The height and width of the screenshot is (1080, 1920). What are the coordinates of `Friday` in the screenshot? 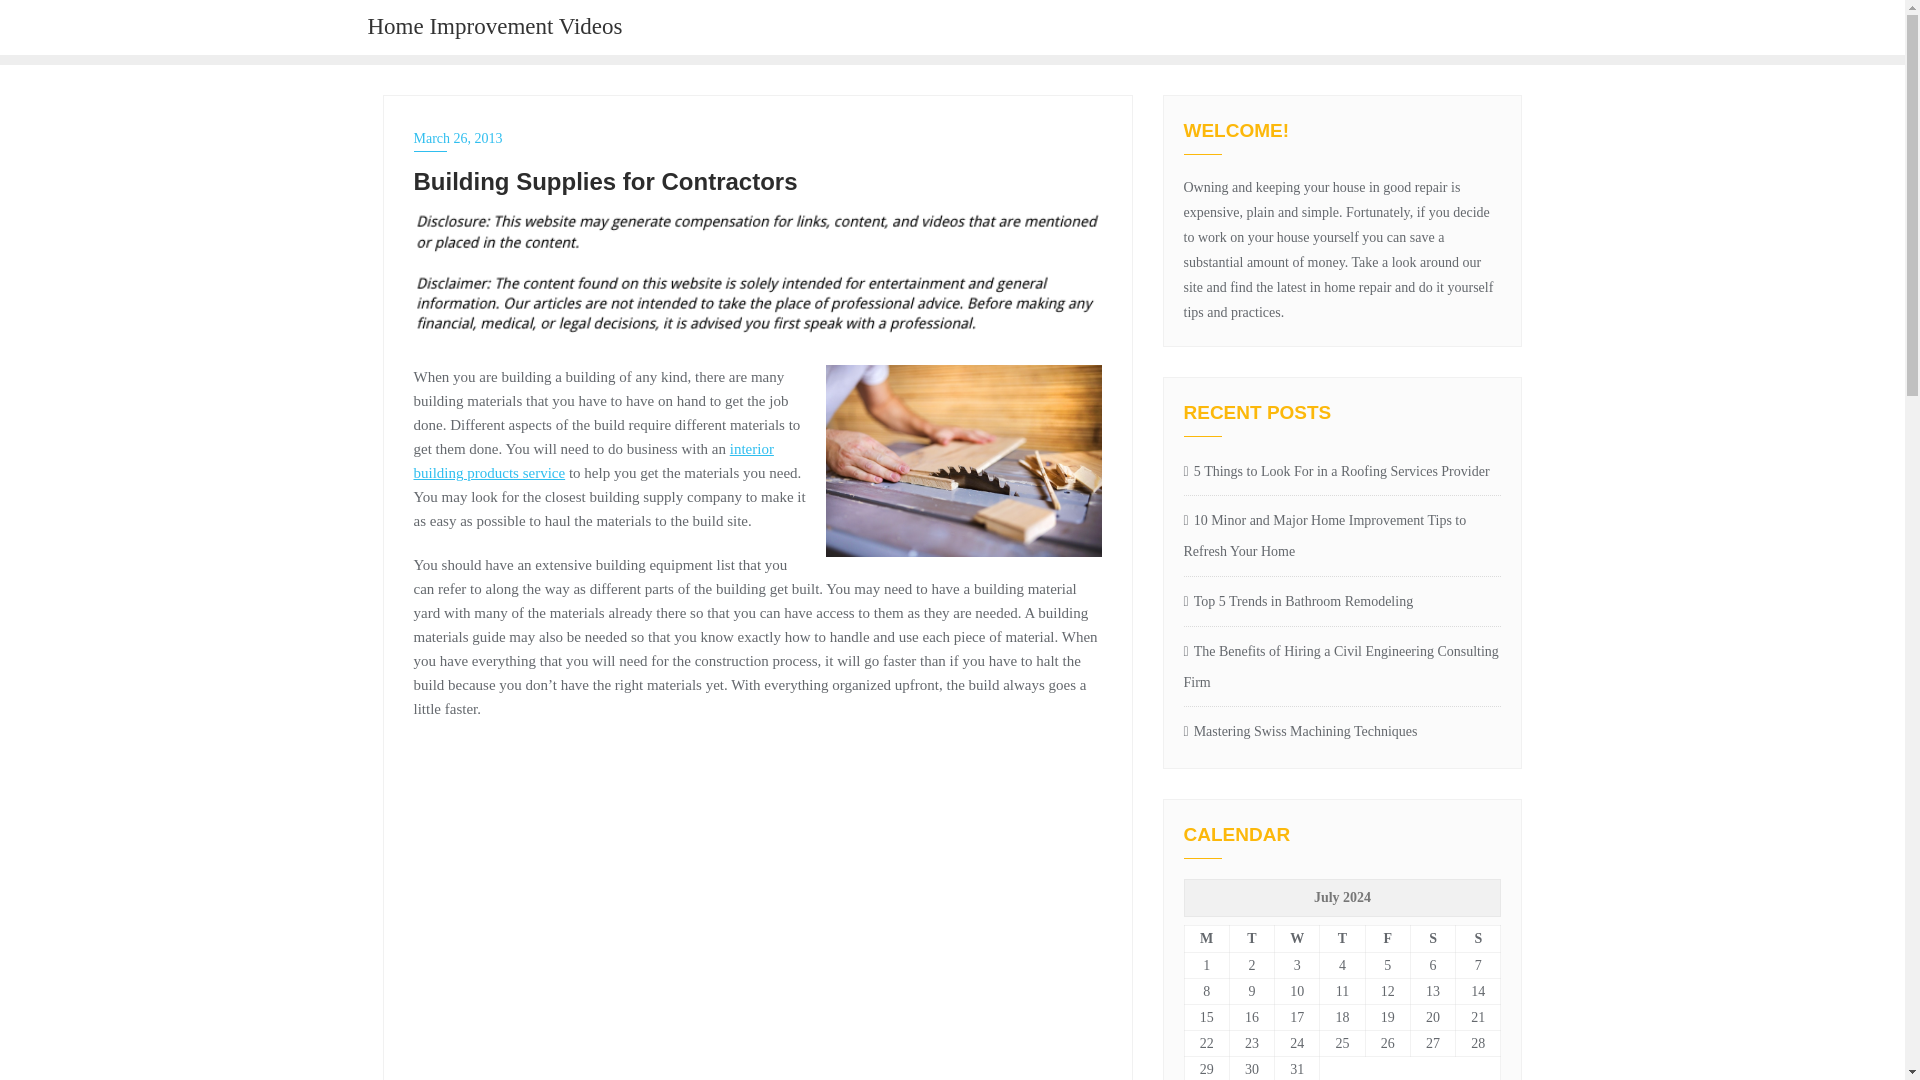 It's located at (1387, 938).